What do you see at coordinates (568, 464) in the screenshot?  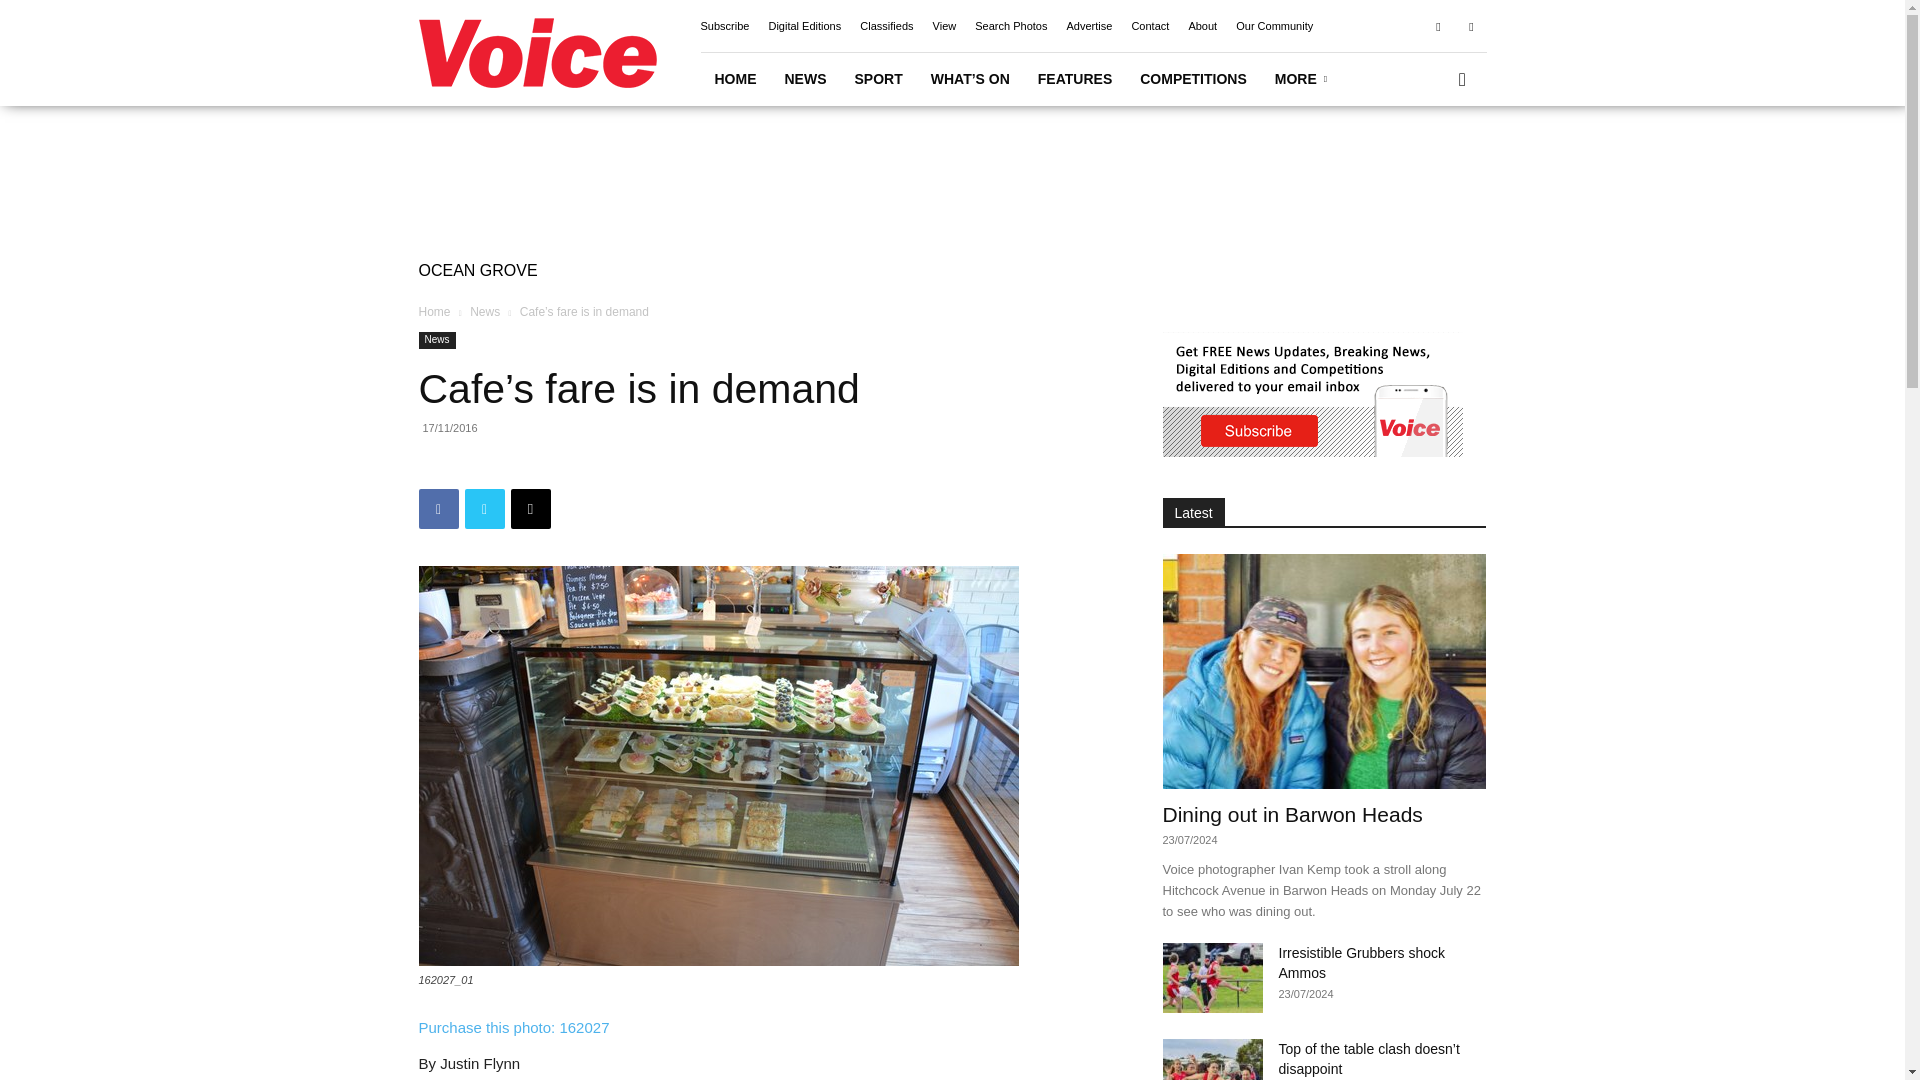 I see `topFacebookLike` at bounding box center [568, 464].